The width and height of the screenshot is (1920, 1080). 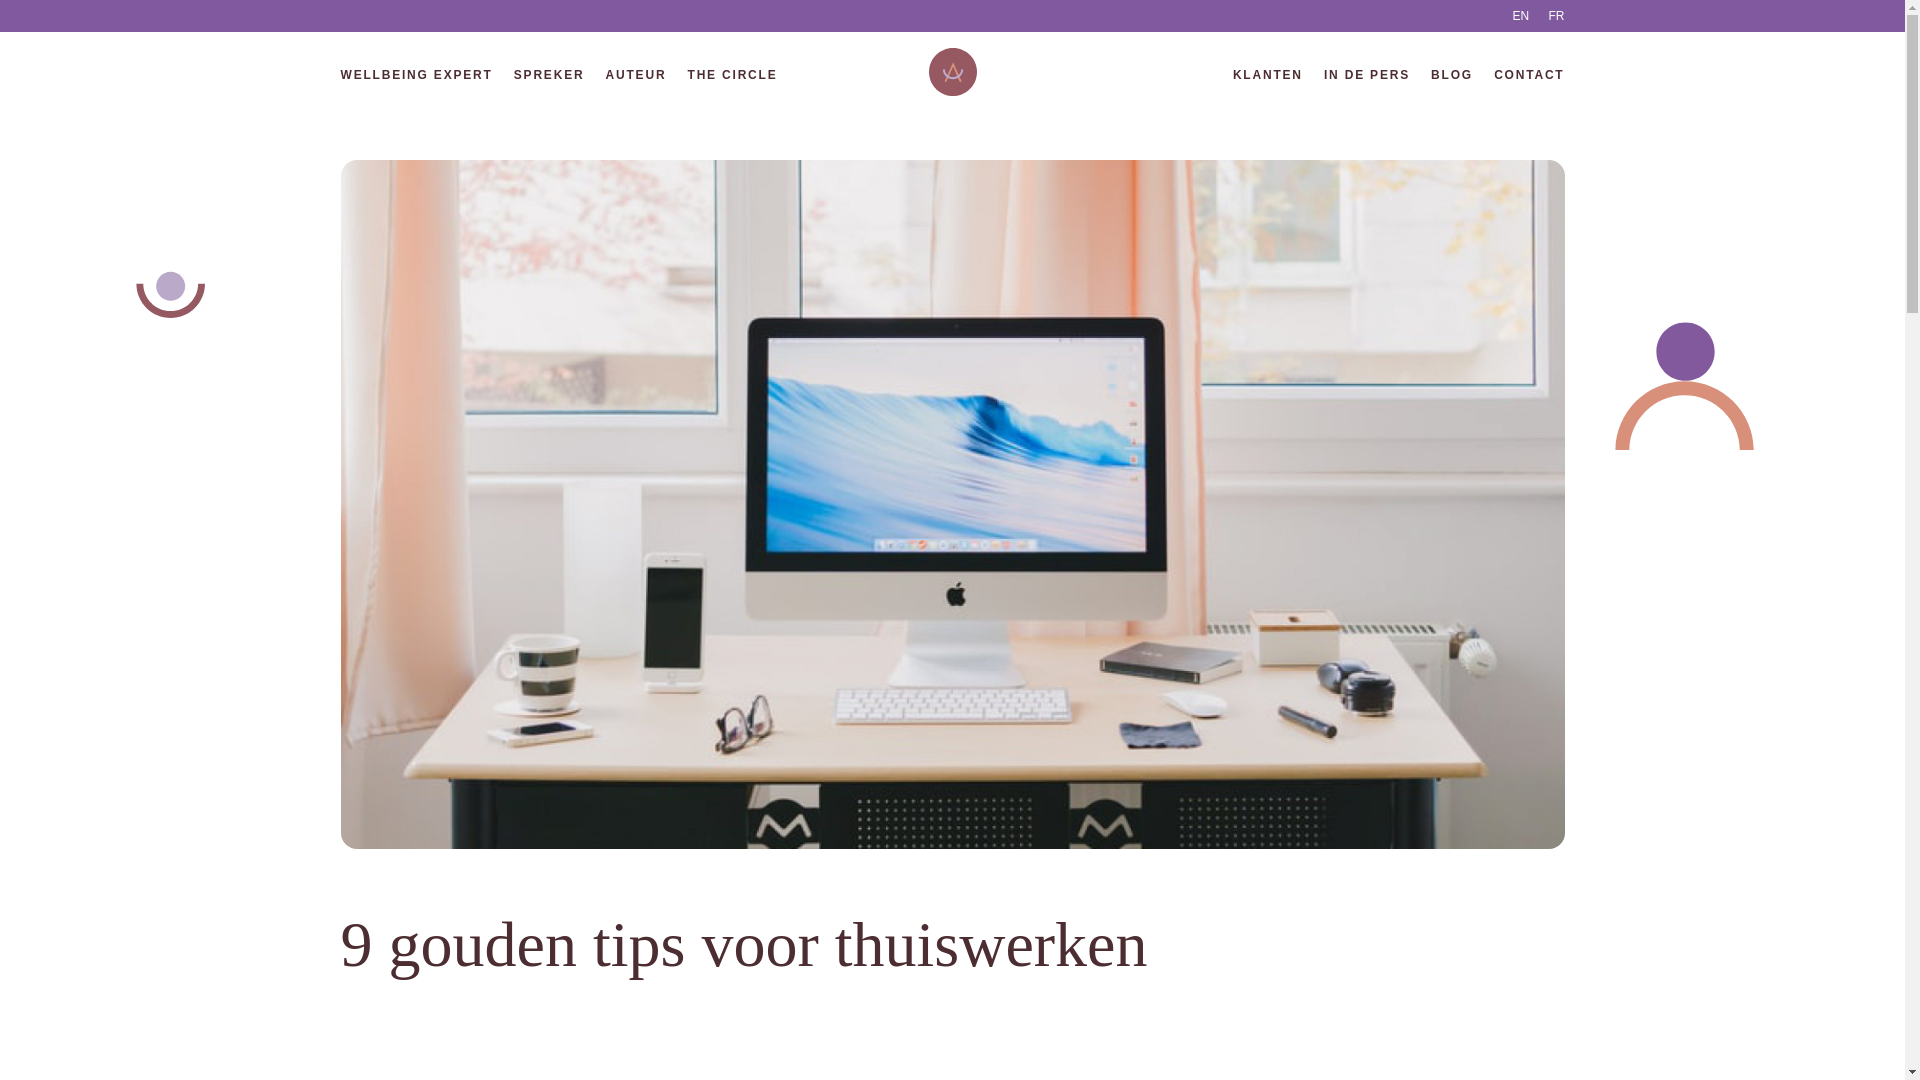 What do you see at coordinates (1367, 75) in the screenshot?
I see `IN DE PERS` at bounding box center [1367, 75].